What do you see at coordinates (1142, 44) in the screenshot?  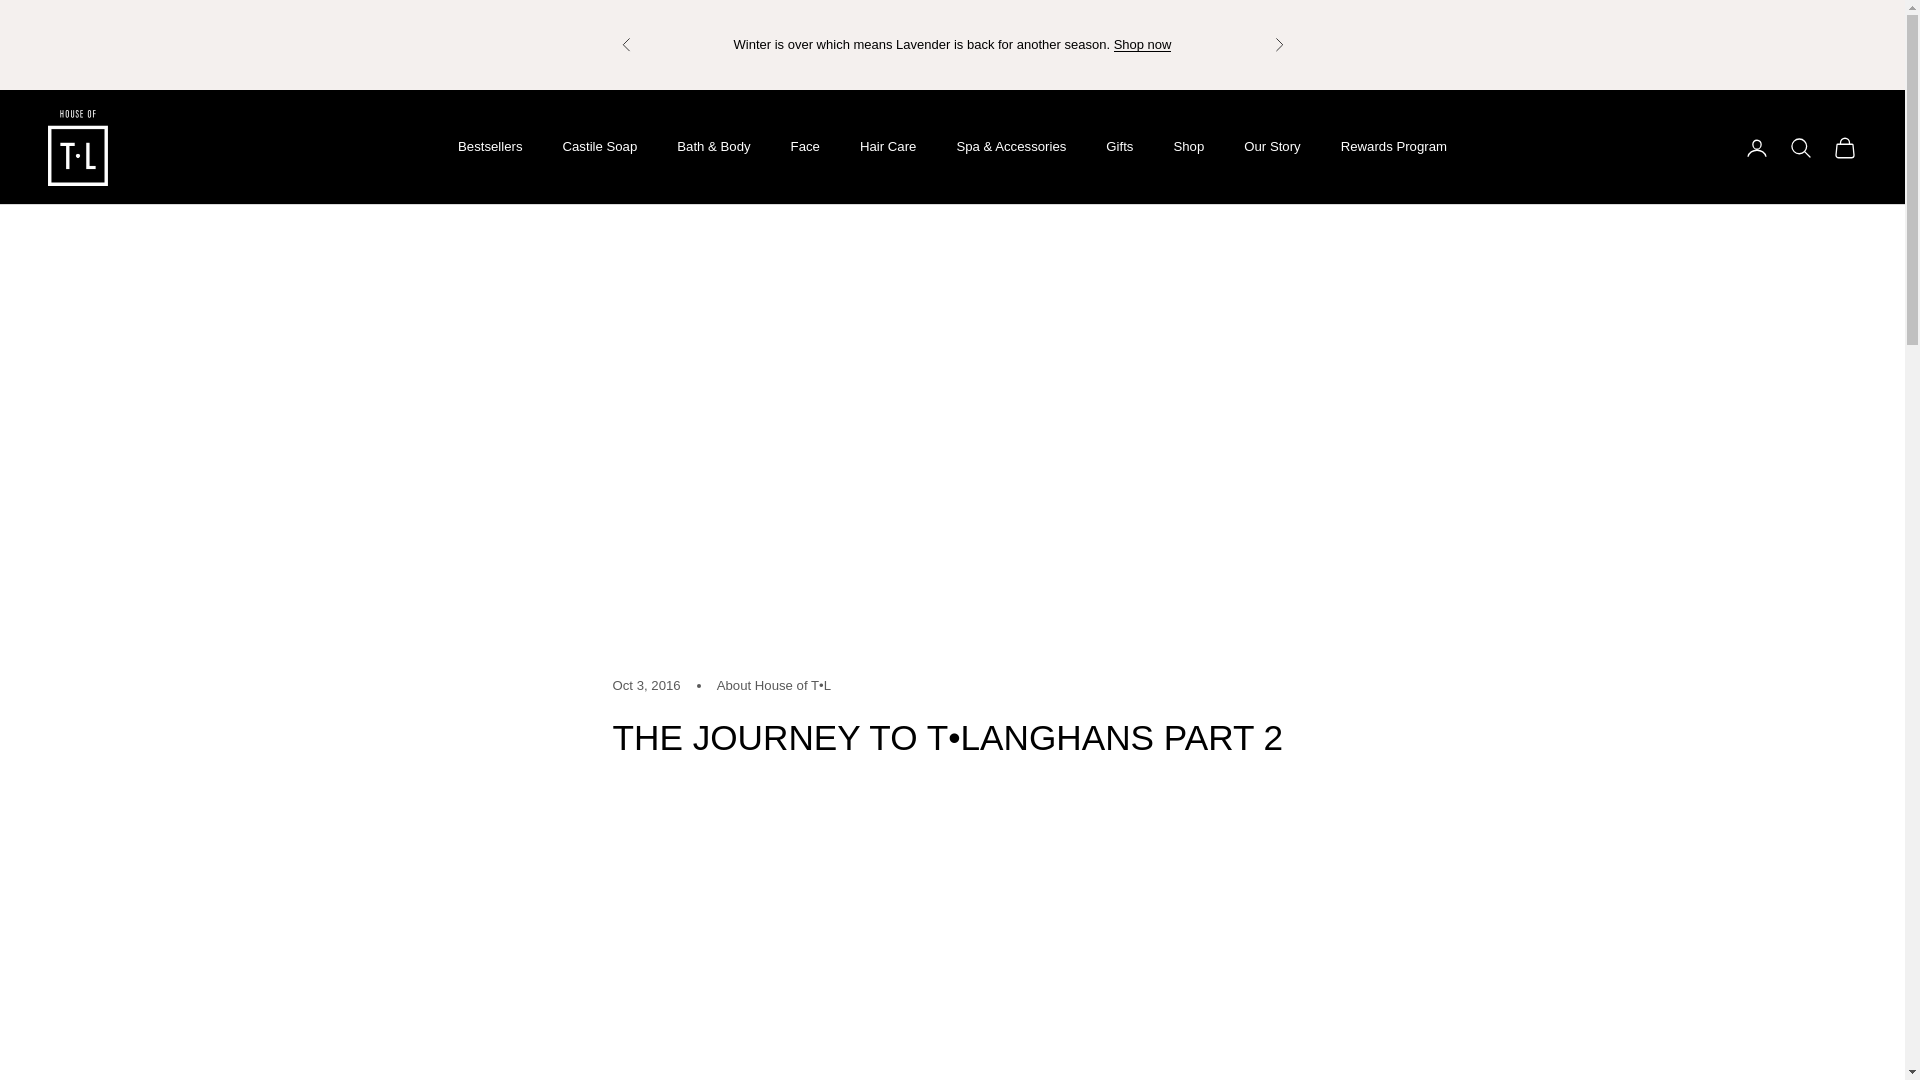 I see `Shop now` at bounding box center [1142, 44].